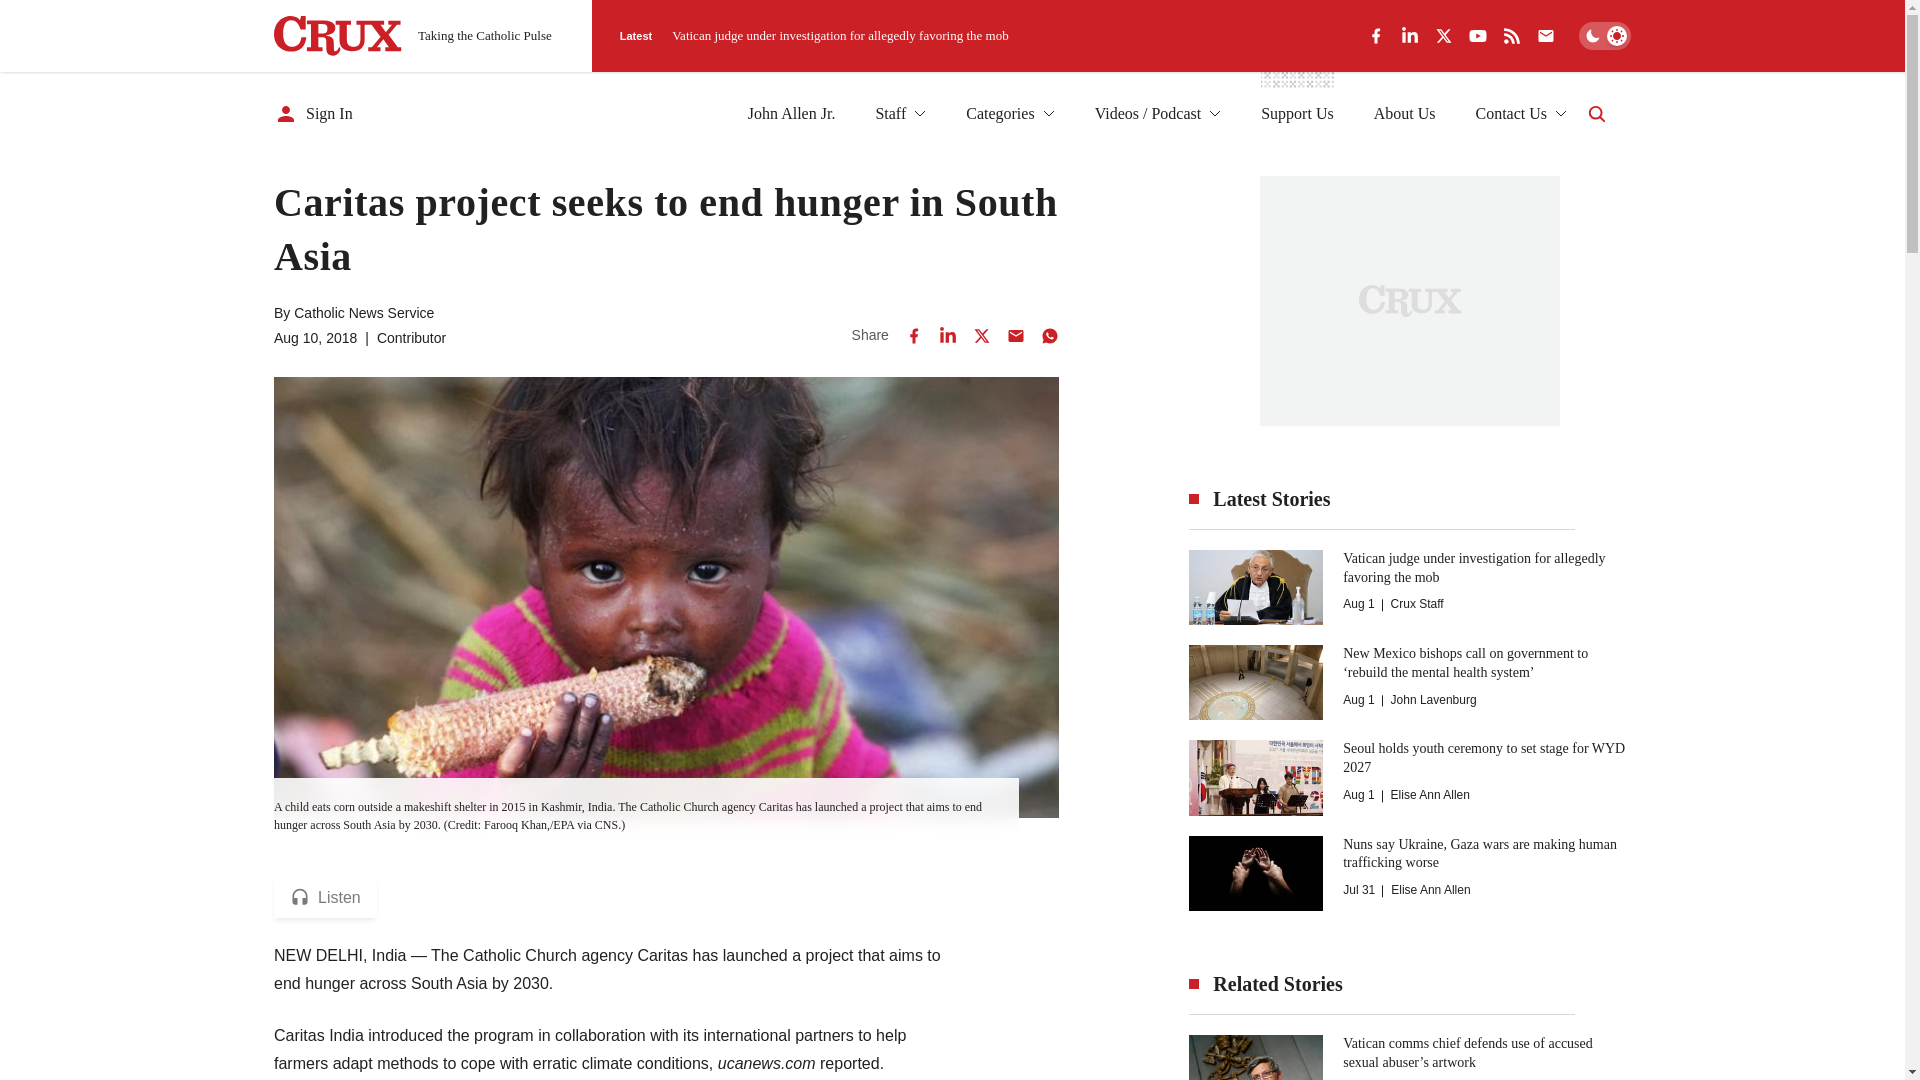  I want to click on Sign In, so click(314, 114).